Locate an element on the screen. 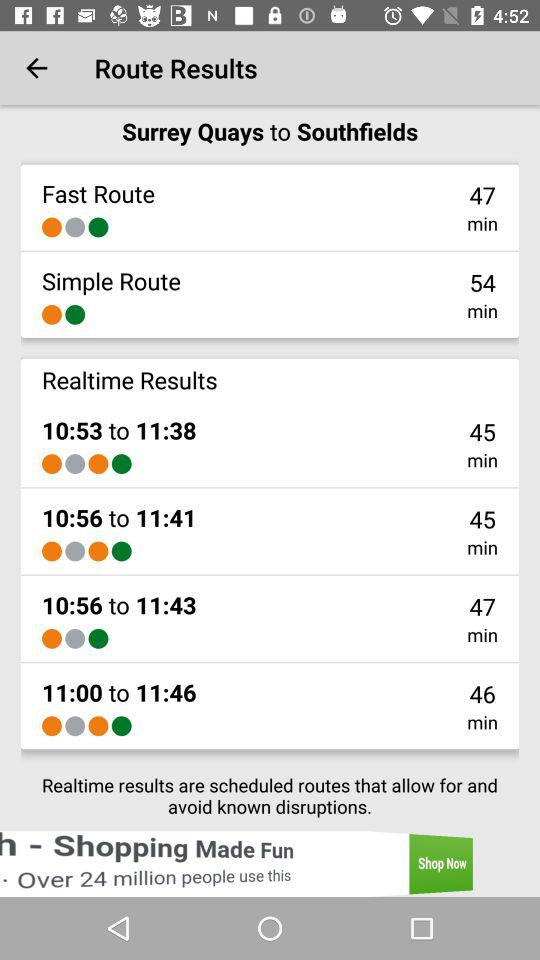 The height and width of the screenshot is (960, 540). tap item above simple route item is located at coordinates (75, 227).